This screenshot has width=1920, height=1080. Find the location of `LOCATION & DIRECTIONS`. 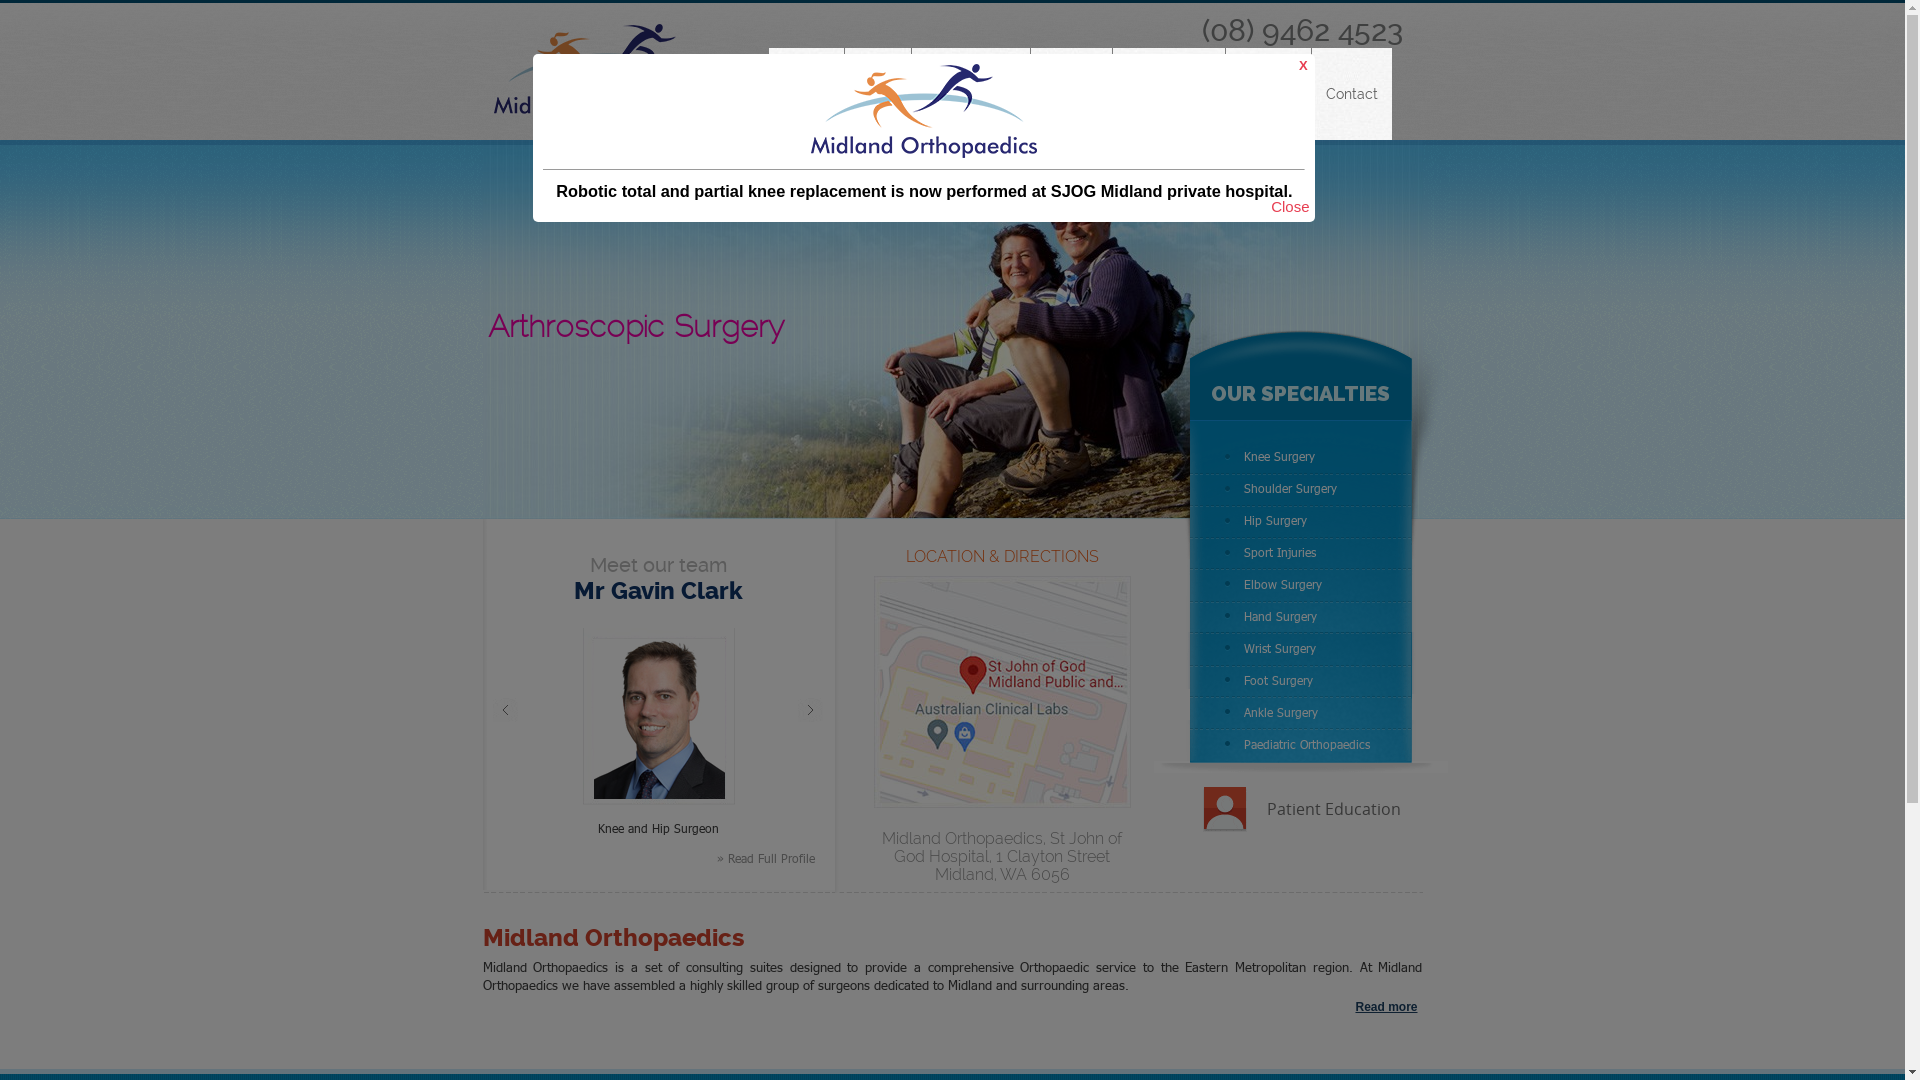

LOCATION & DIRECTIONS is located at coordinates (1002, 556).